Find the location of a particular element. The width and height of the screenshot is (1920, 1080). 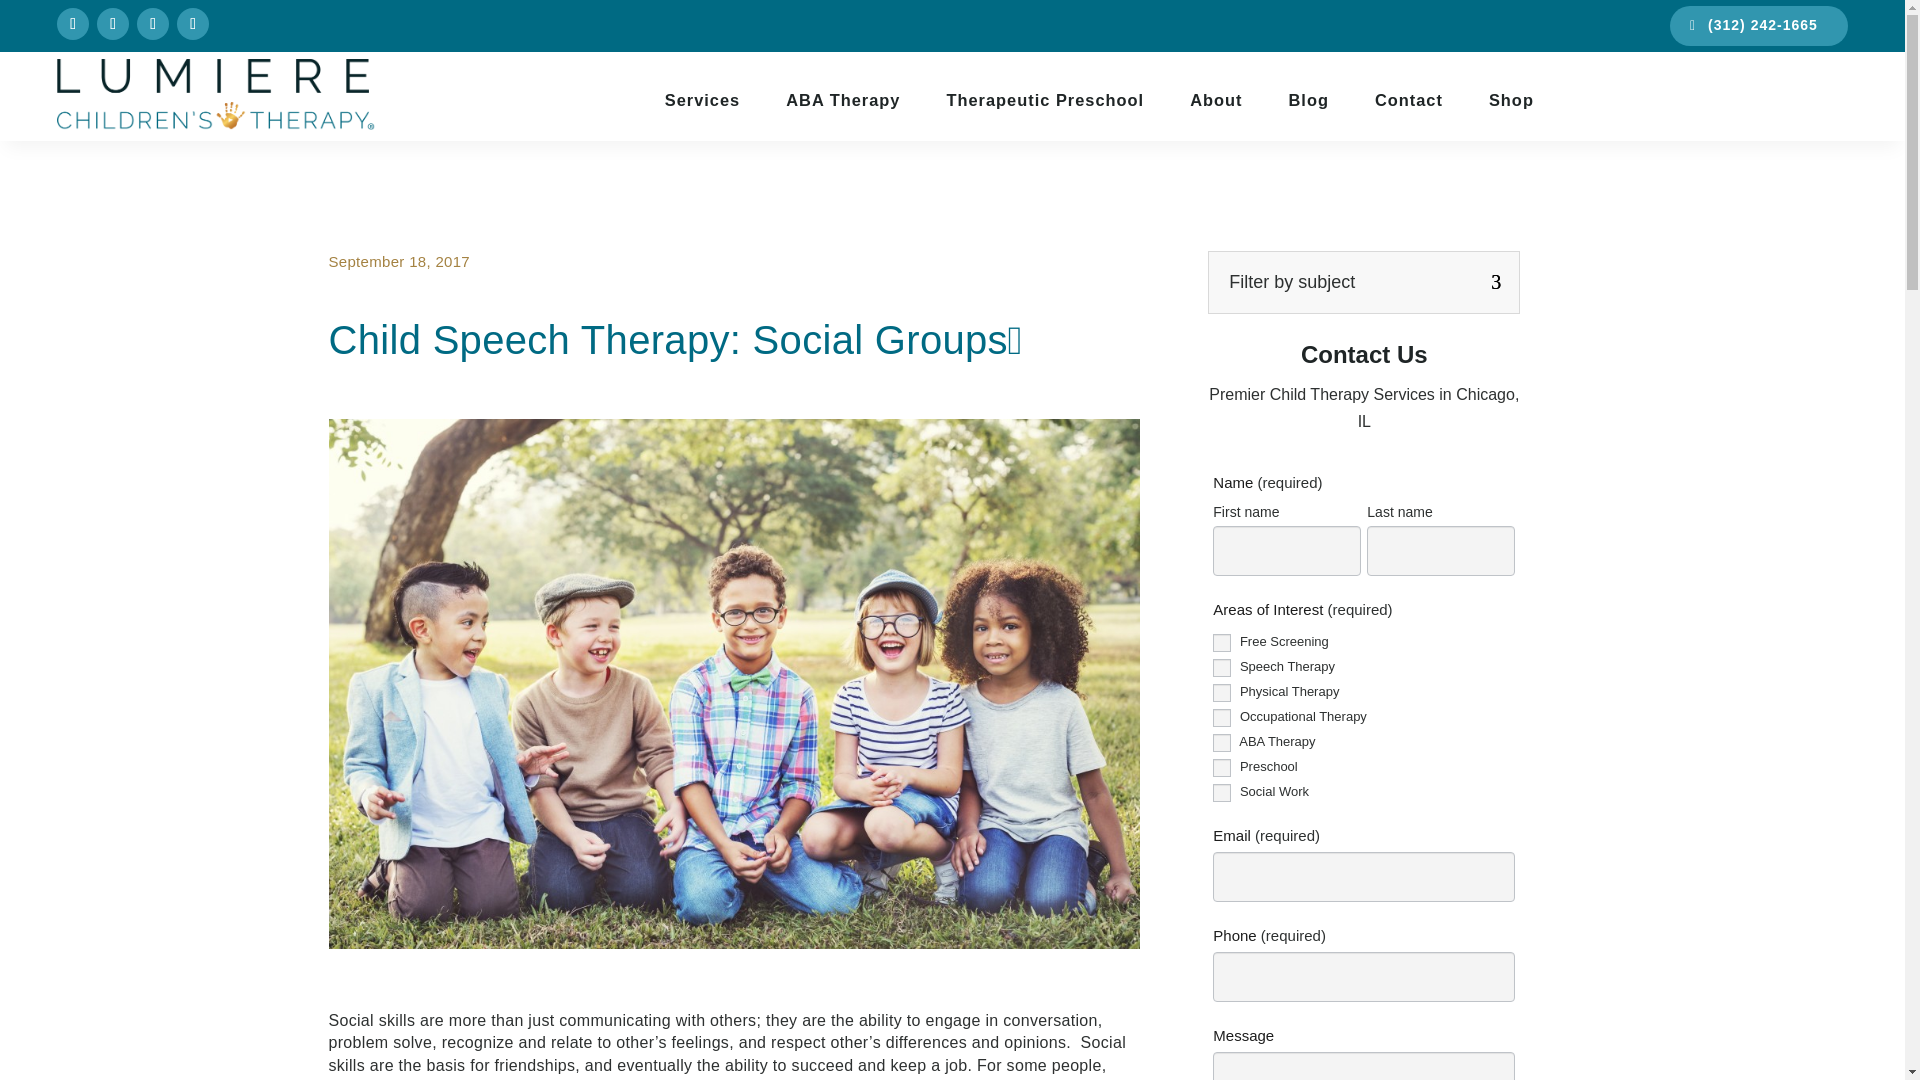

Physical Therapy is located at coordinates (1222, 692).